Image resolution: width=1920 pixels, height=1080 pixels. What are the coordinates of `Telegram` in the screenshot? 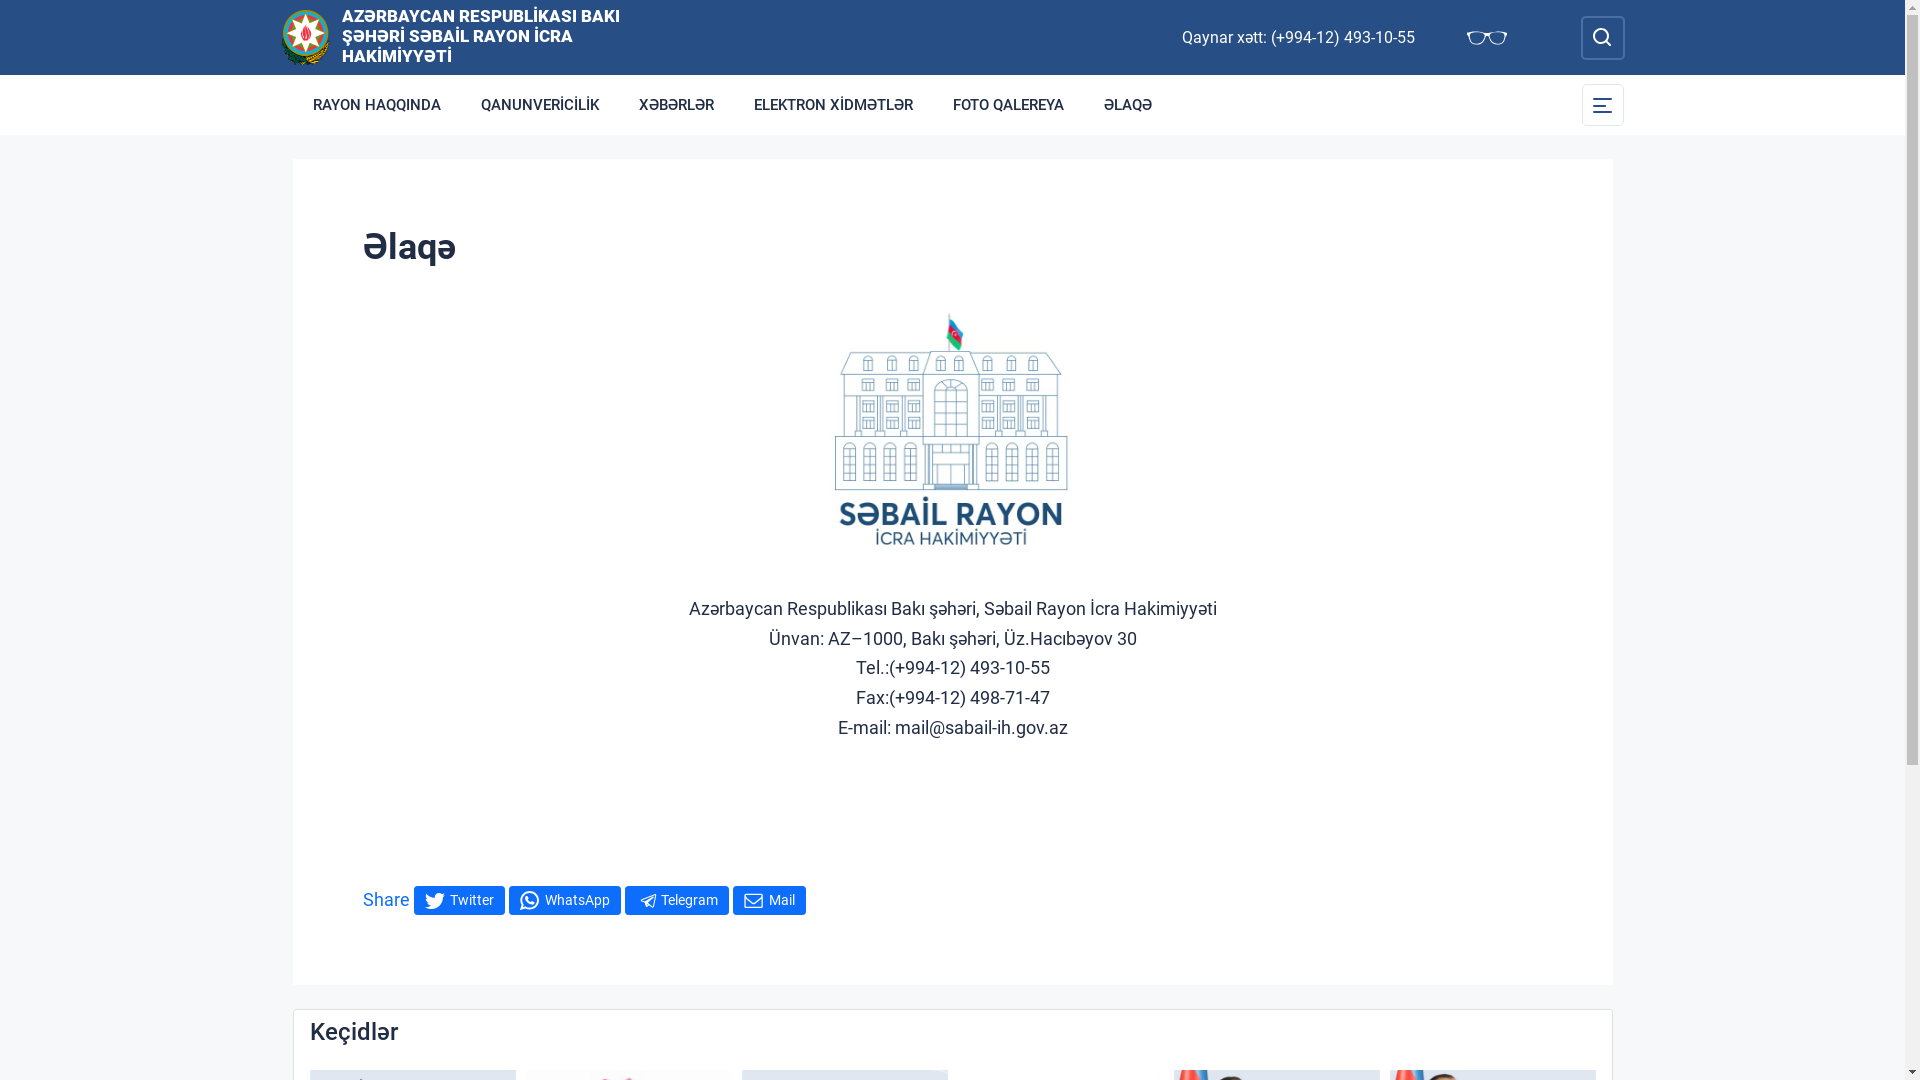 It's located at (676, 900).